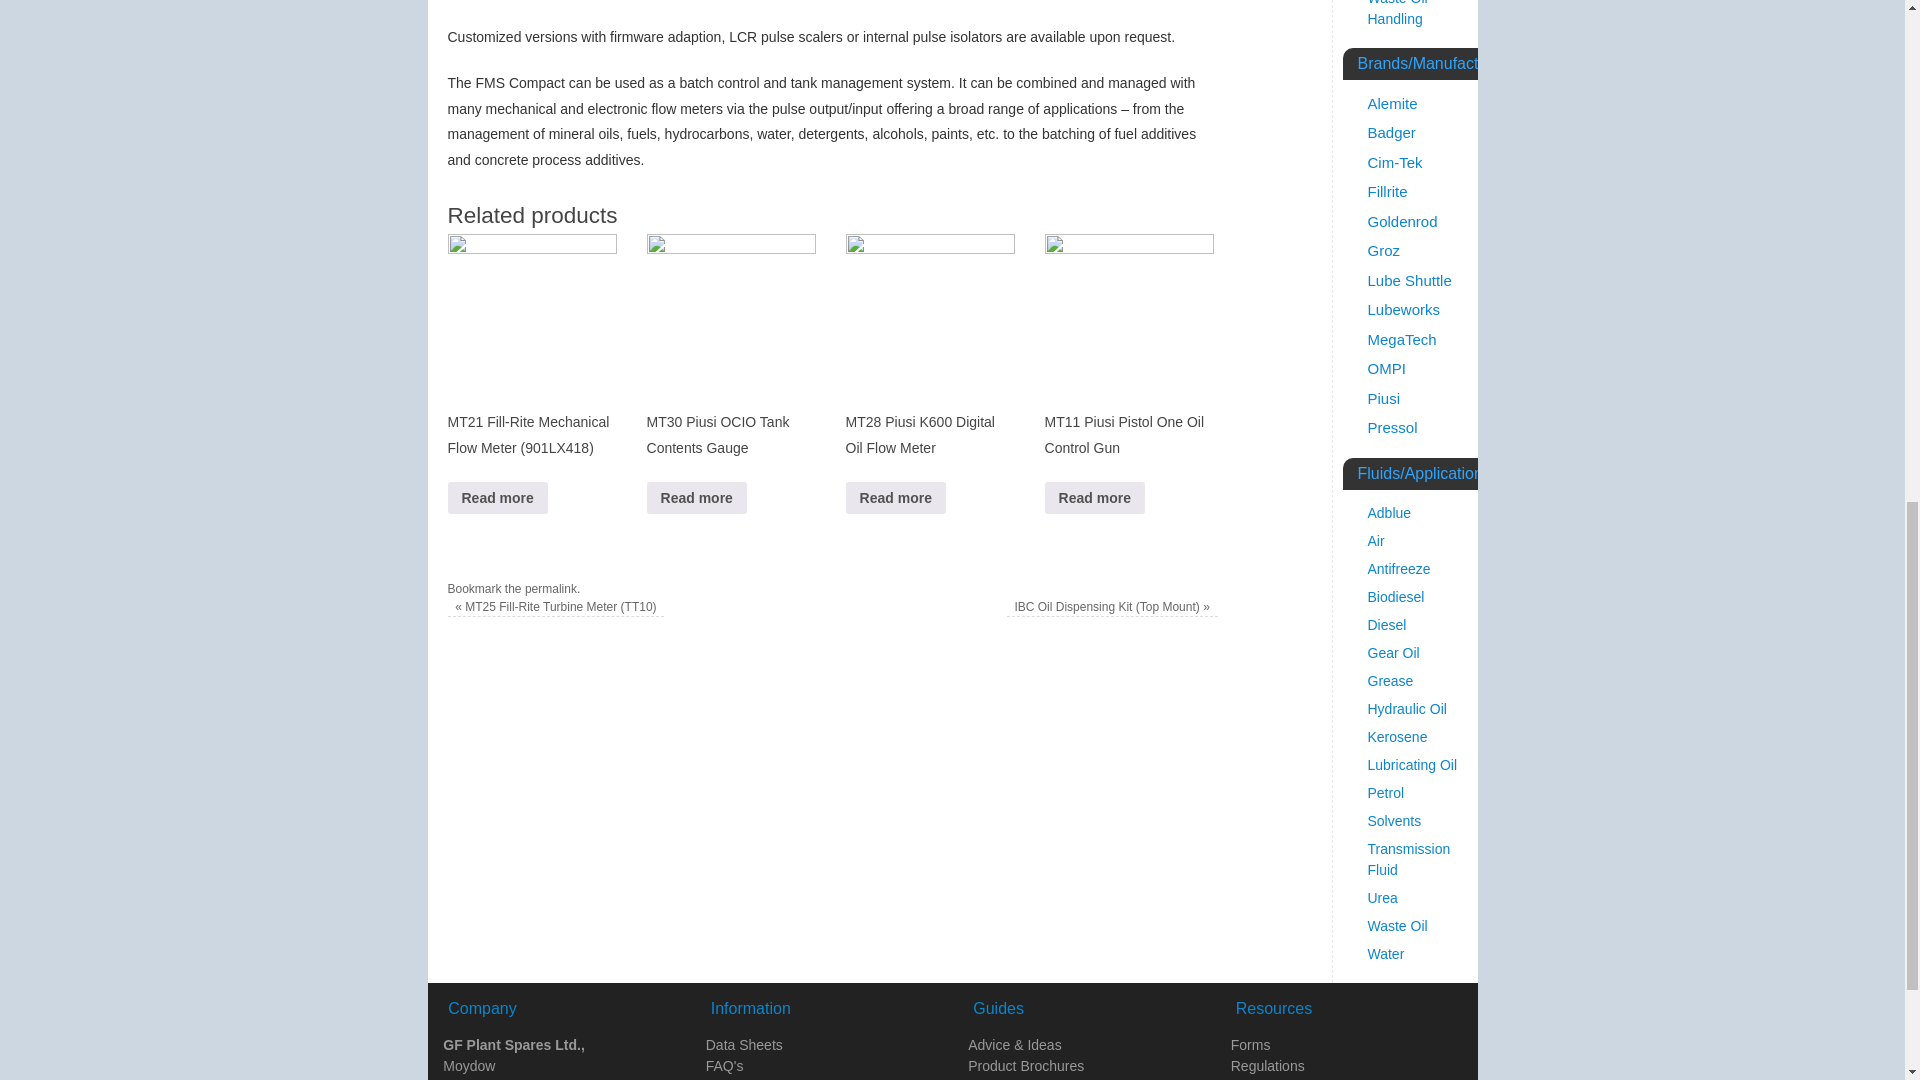  I want to click on 13 topics, so click(1387, 190).